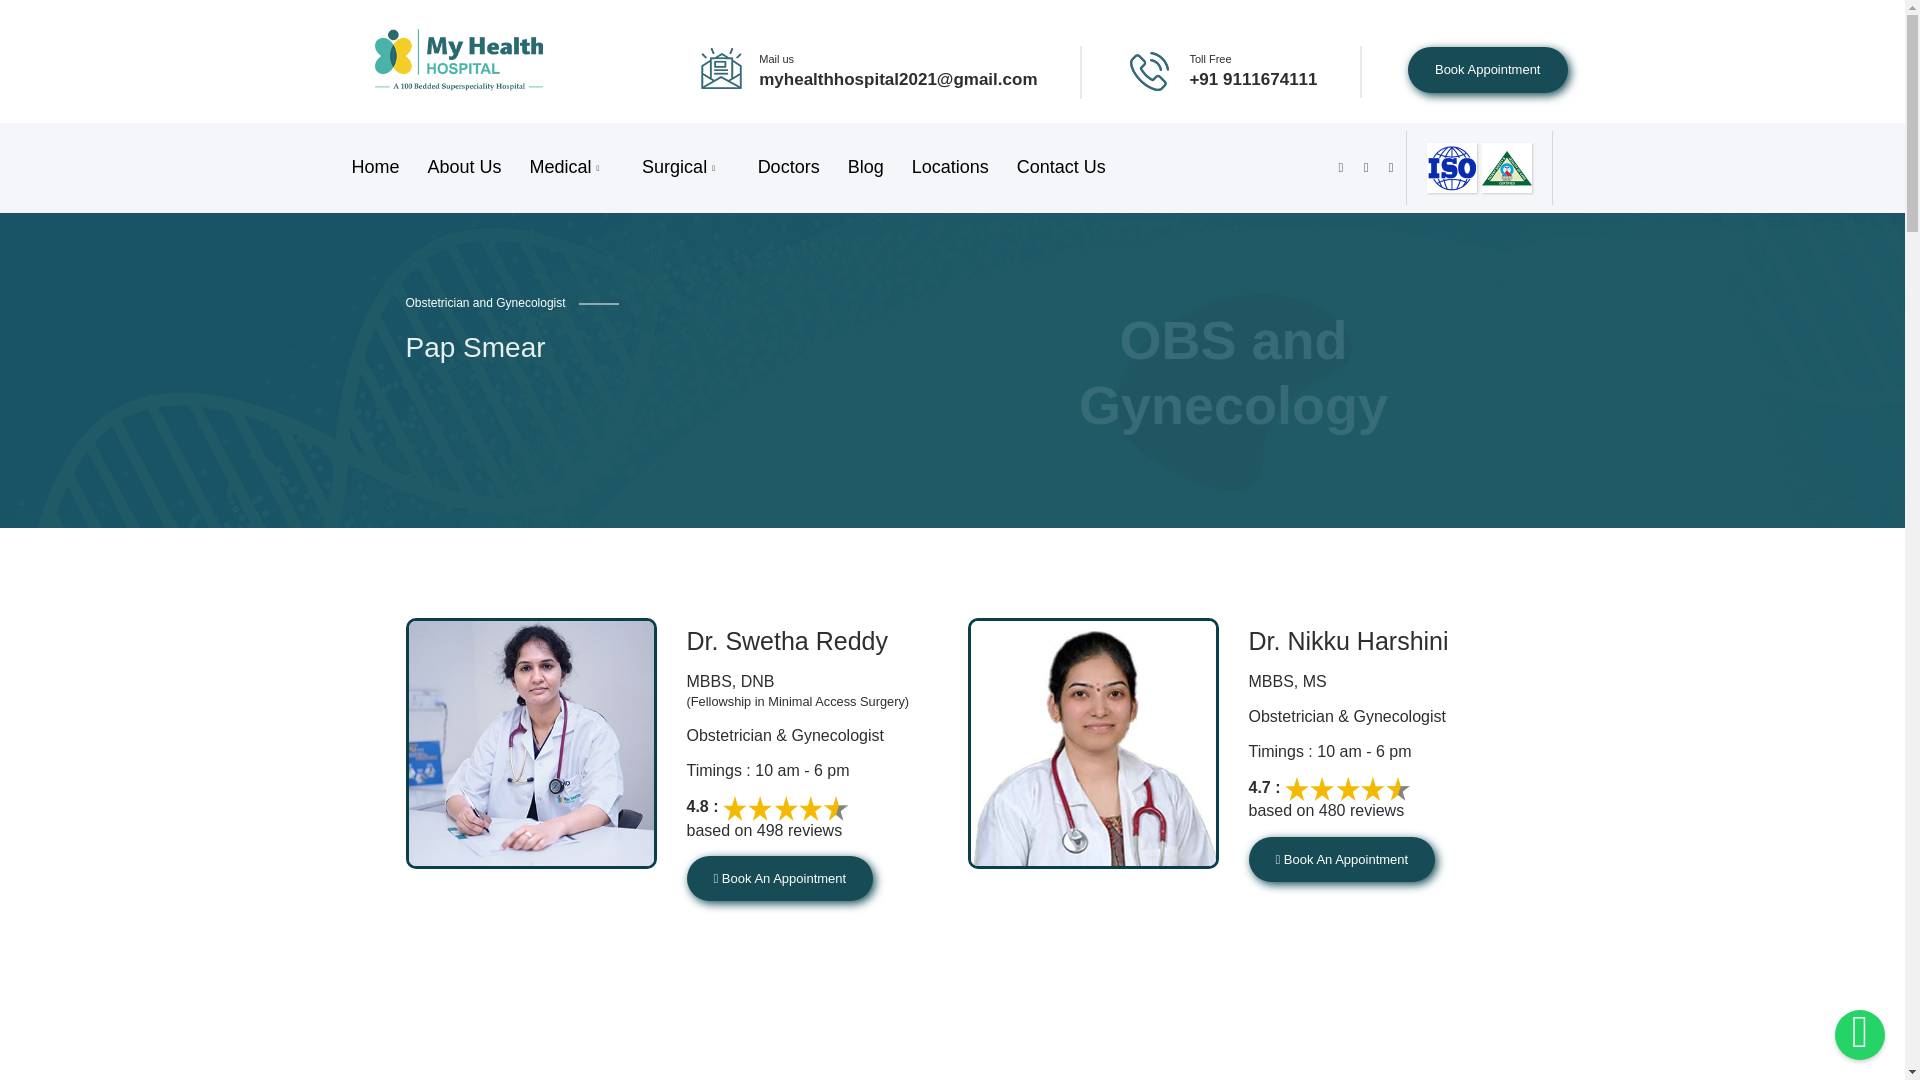 The height and width of the screenshot is (1080, 1920). I want to click on Home, so click(376, 167).